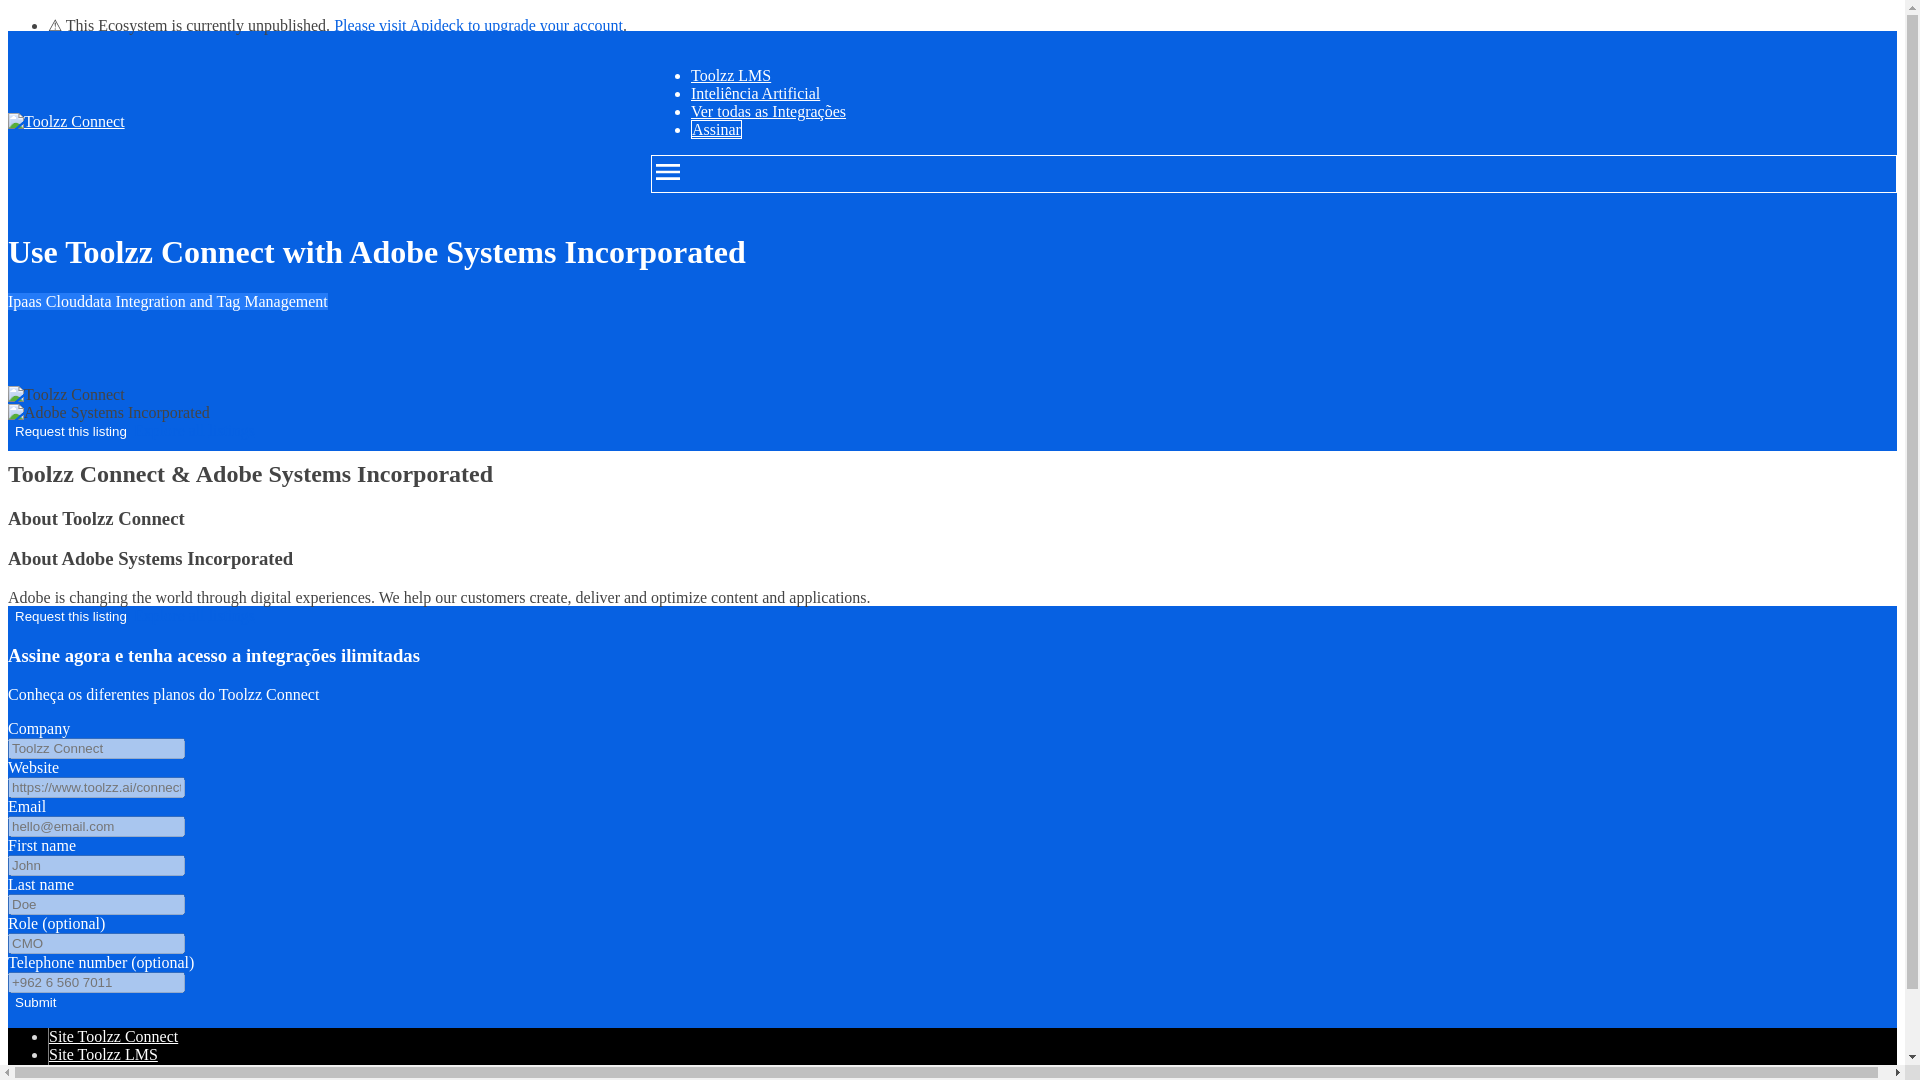  Describe the element at coordinates (114, 1036) in the screenshot. I see `Site Toolzz Connect` at that location.